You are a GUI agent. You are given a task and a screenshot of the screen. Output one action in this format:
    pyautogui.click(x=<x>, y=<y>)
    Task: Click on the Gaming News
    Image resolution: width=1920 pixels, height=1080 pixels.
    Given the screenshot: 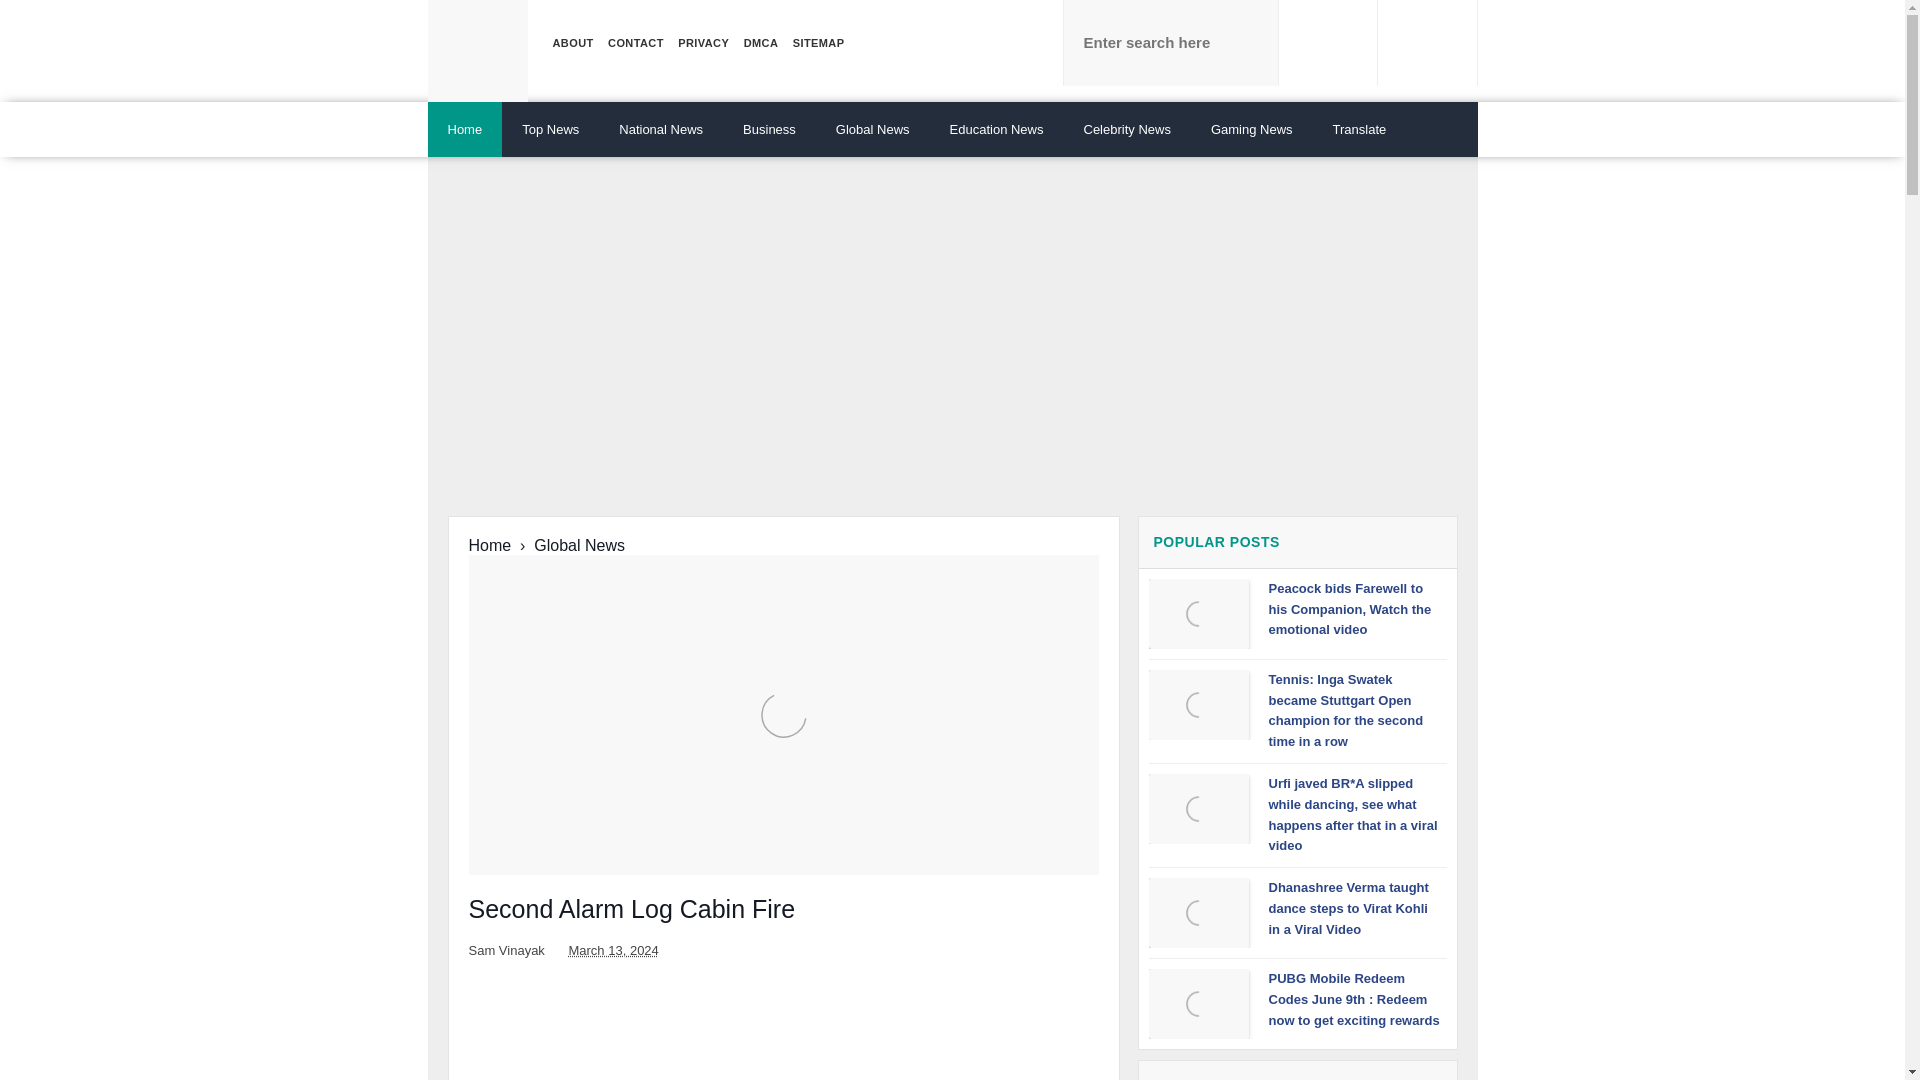 What is the action you would take?
    pyautogui.click(x=1252, y=128)
    